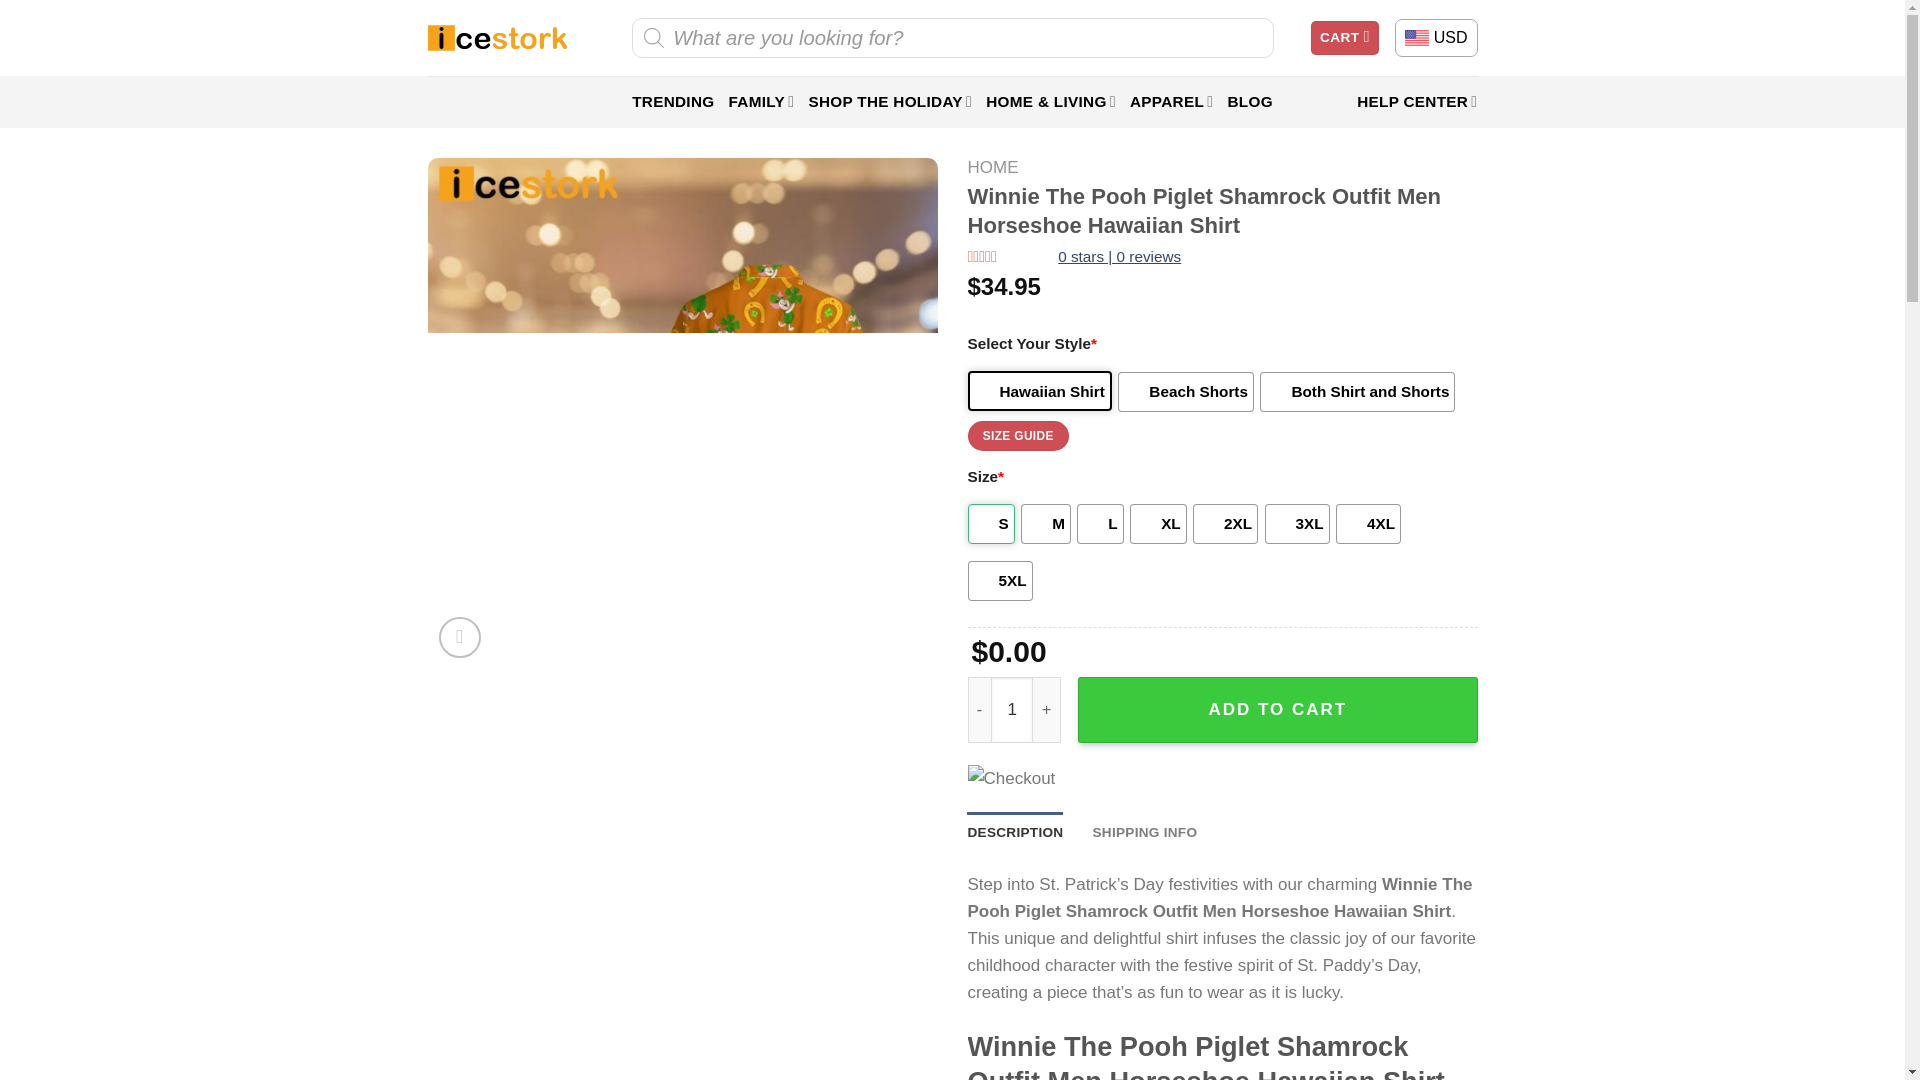  Describe the element at coordinates (1172, 102) in the screenshot. I see `APPAREL` at that location.